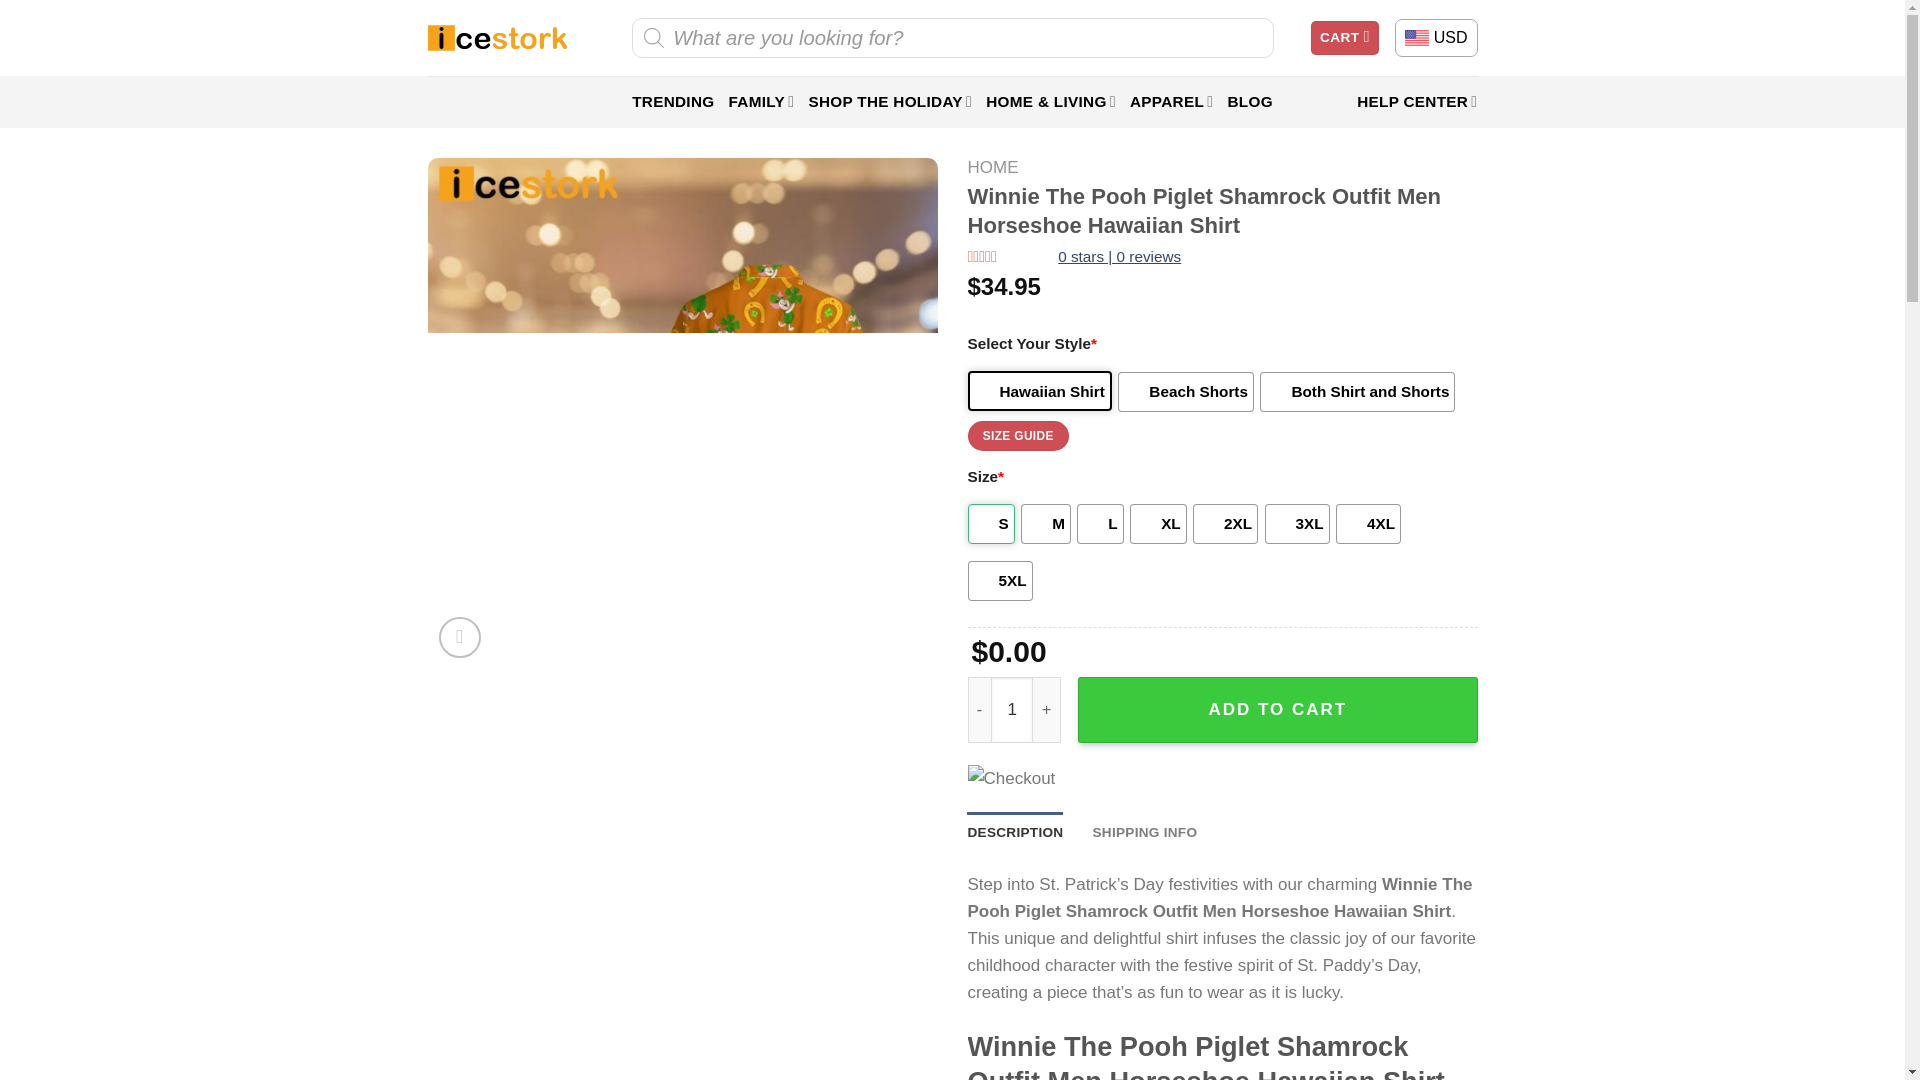  Describe the element at coordinates (1172, 102) in the screenshot. I see `APPAREL` at that location.